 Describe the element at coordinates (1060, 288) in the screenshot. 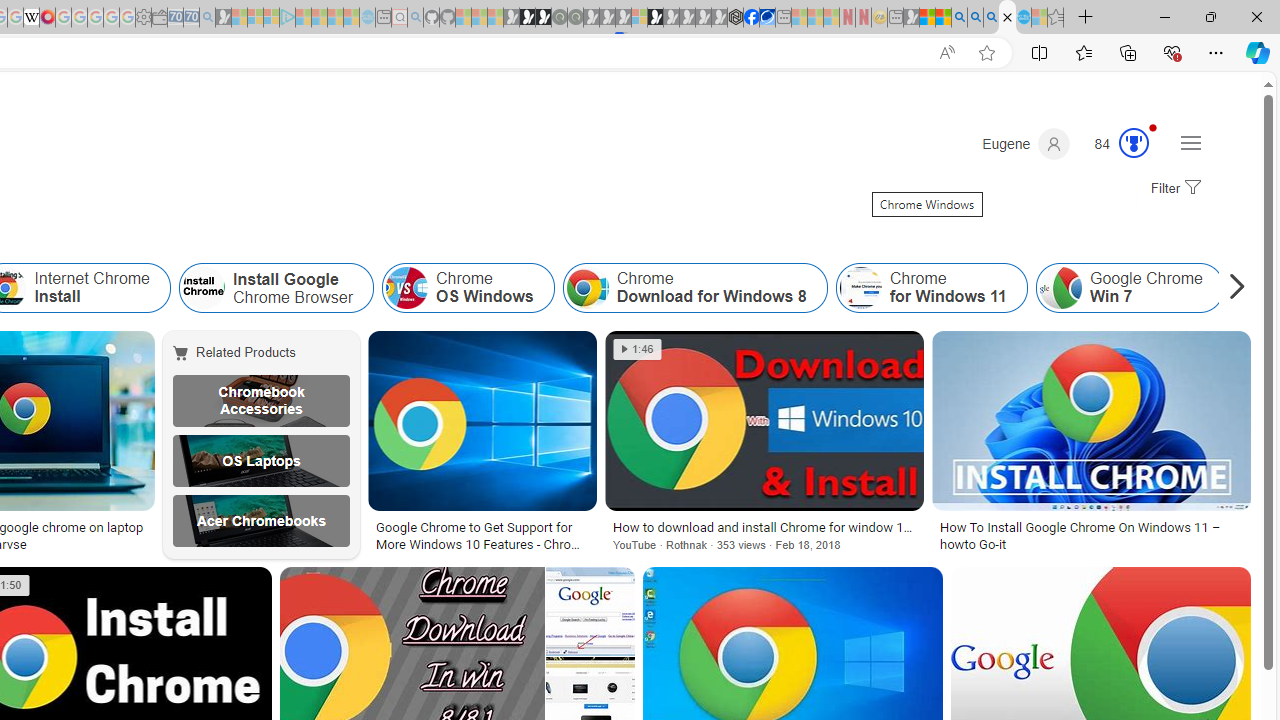

I see `Google Chrome Win 7` at that location.